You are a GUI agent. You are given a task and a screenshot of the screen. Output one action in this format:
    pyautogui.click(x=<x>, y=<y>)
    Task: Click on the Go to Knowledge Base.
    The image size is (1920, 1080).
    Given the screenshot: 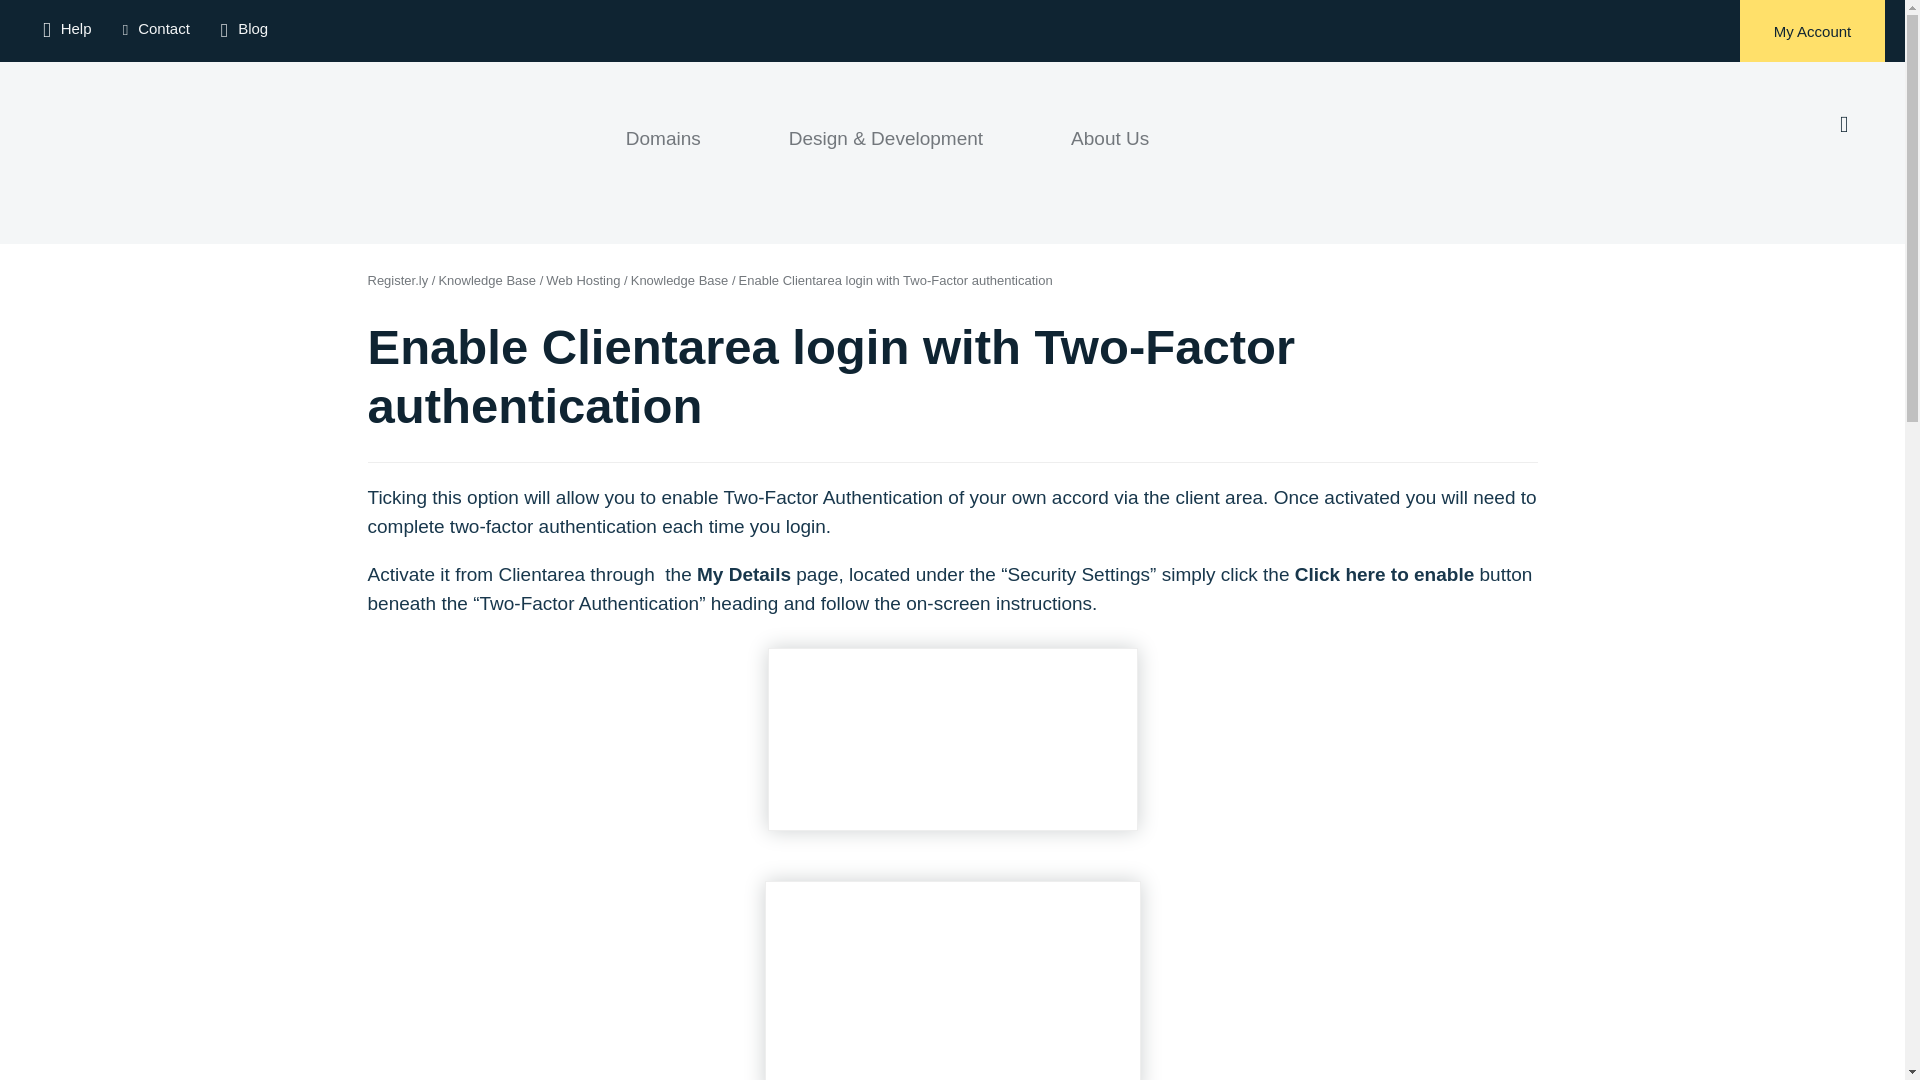 What is the action you would take?
    pyautogui.click(x=680, y=280)
    